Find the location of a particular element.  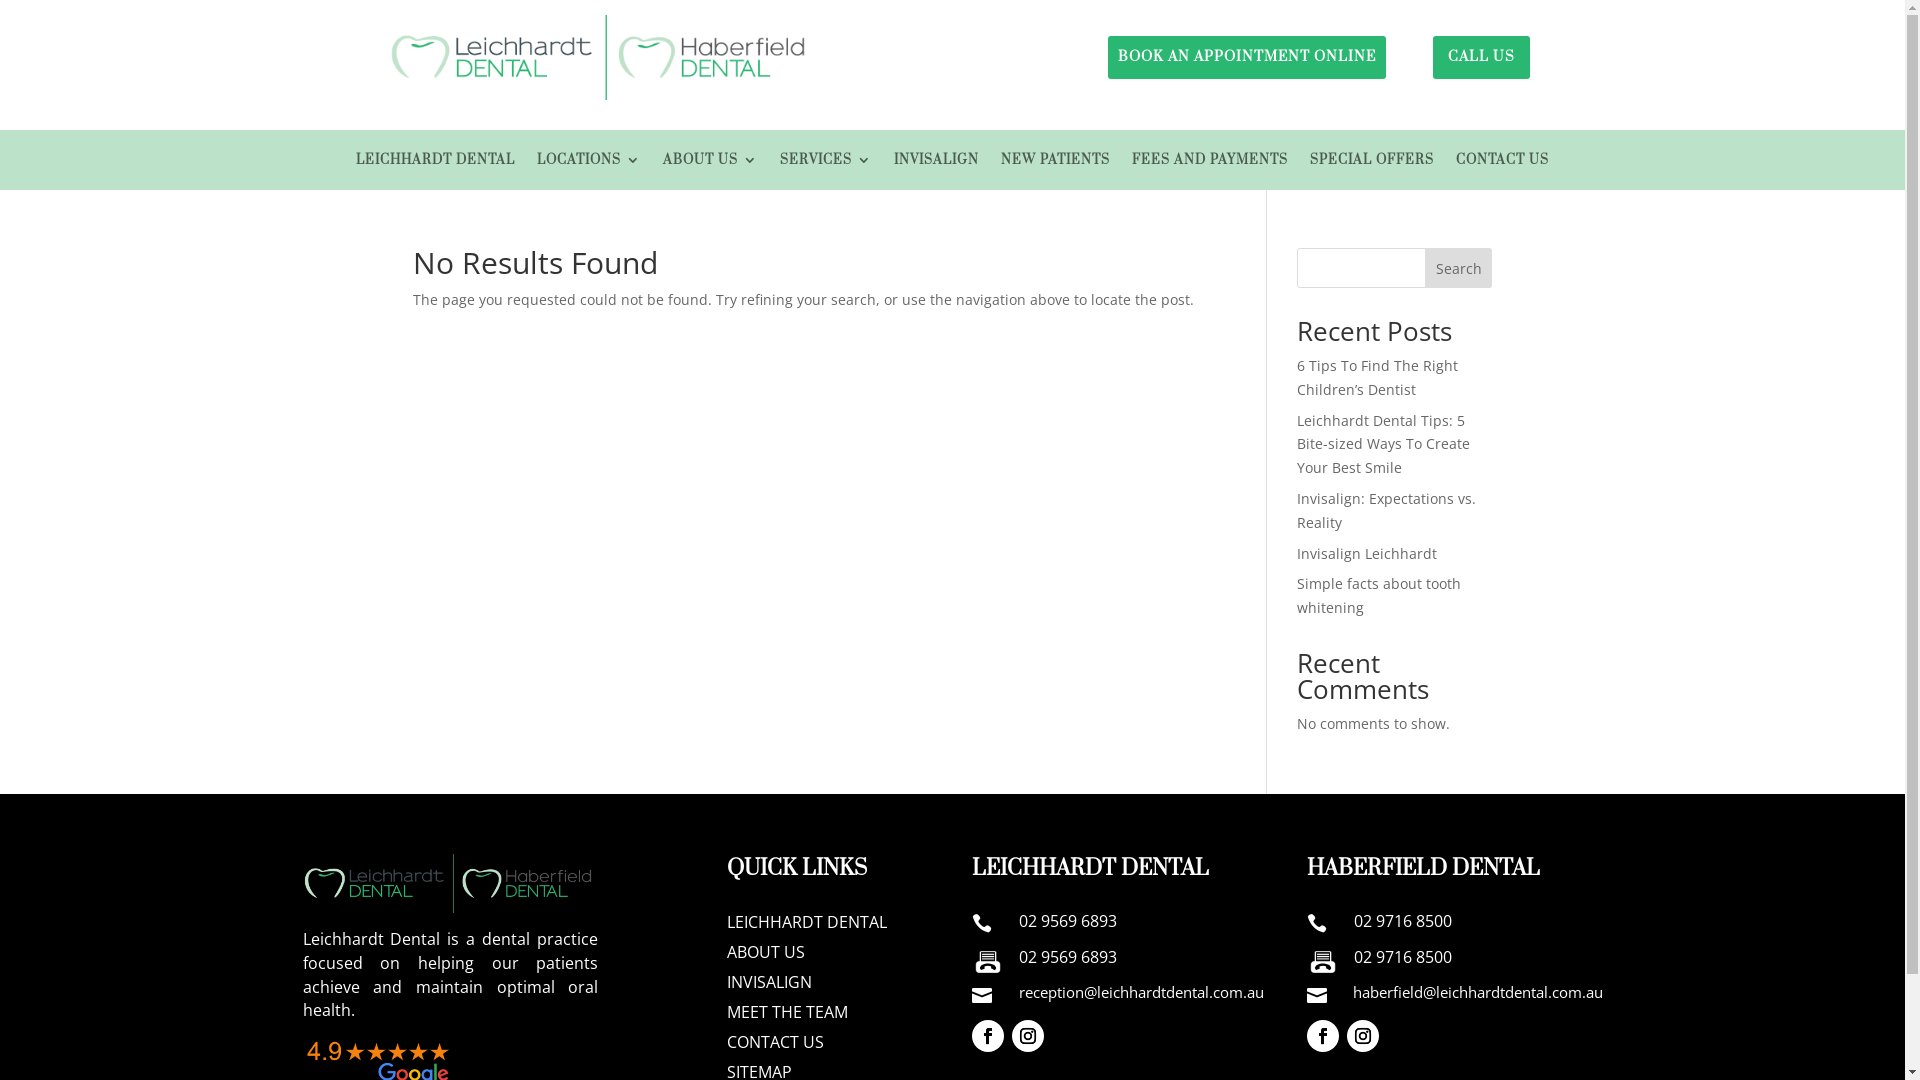

Leichhardt-new-logo-div_1 is located at coordinates (600, 58).